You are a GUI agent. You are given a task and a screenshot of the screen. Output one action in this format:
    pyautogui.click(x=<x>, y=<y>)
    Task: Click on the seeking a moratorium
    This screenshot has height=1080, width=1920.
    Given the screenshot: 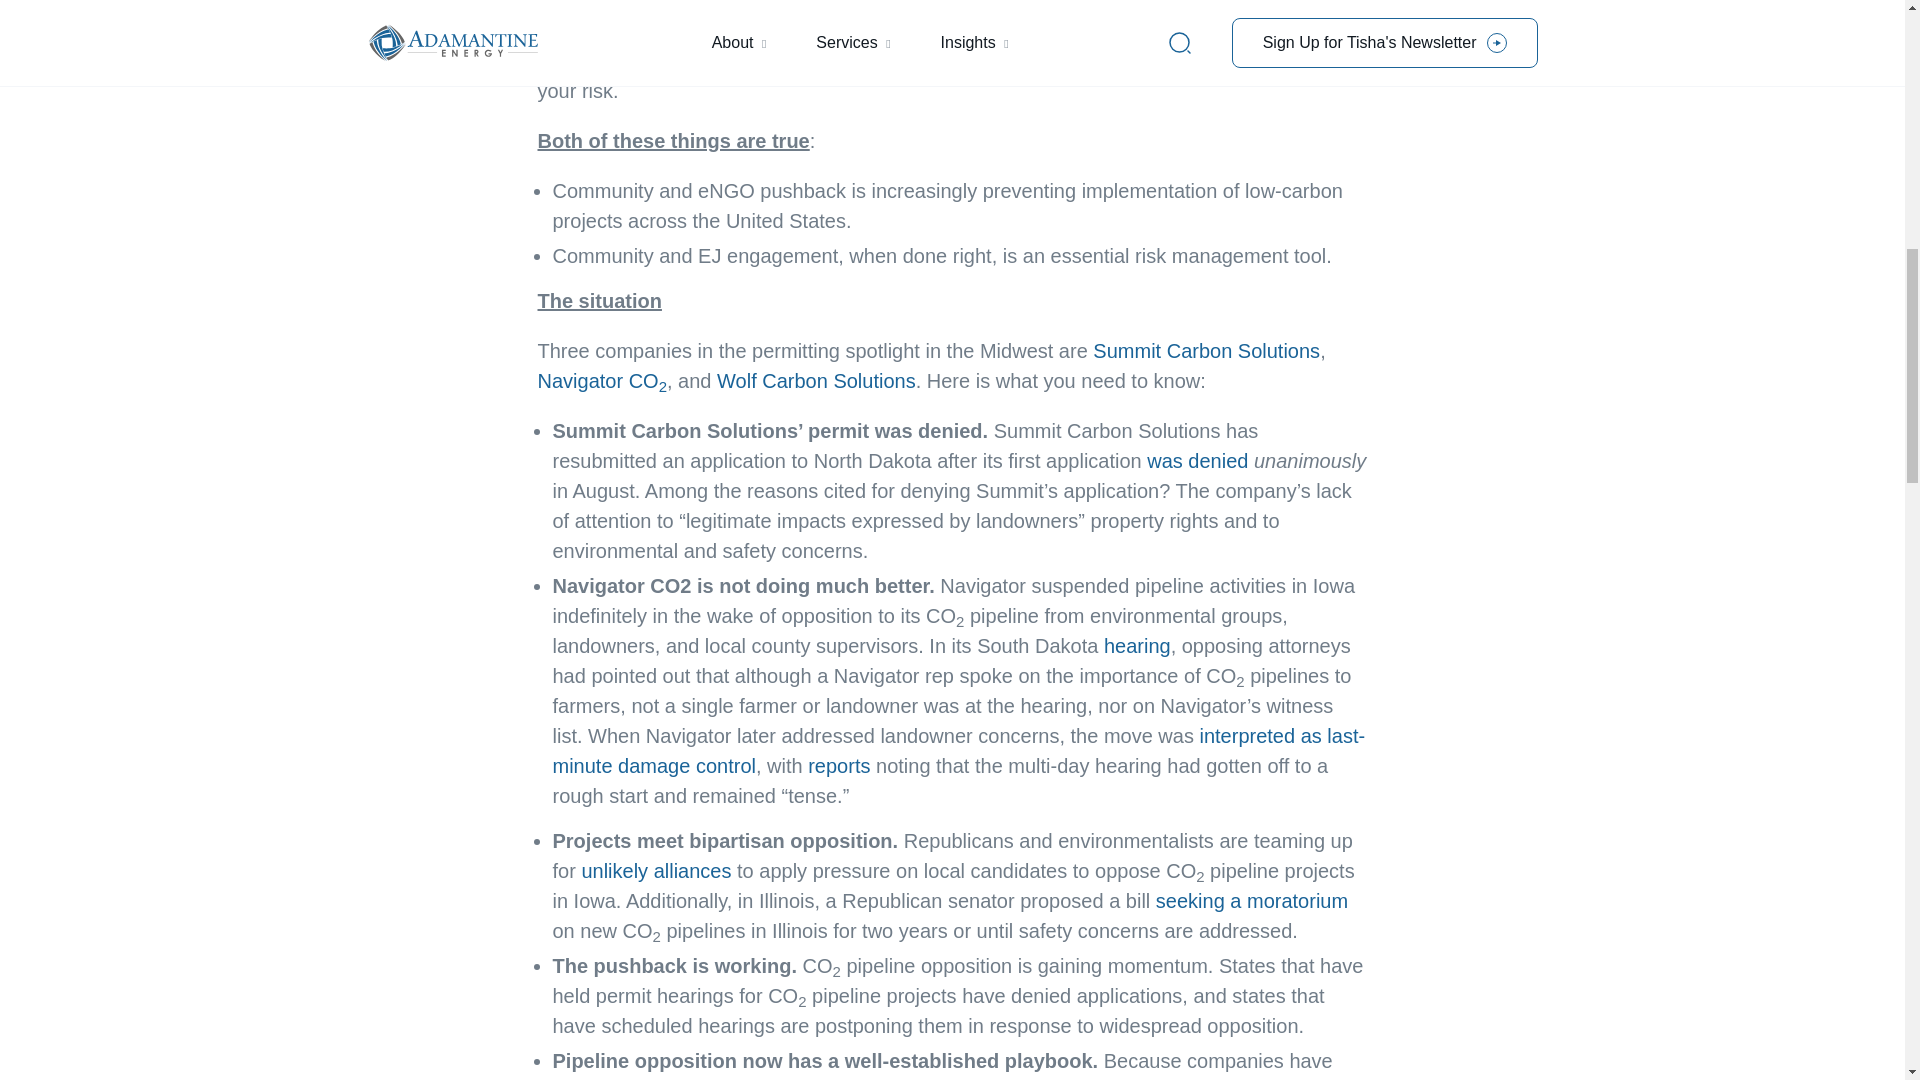 What is the action you would take?
    pyautogui.click(x=1251, y=900)
    